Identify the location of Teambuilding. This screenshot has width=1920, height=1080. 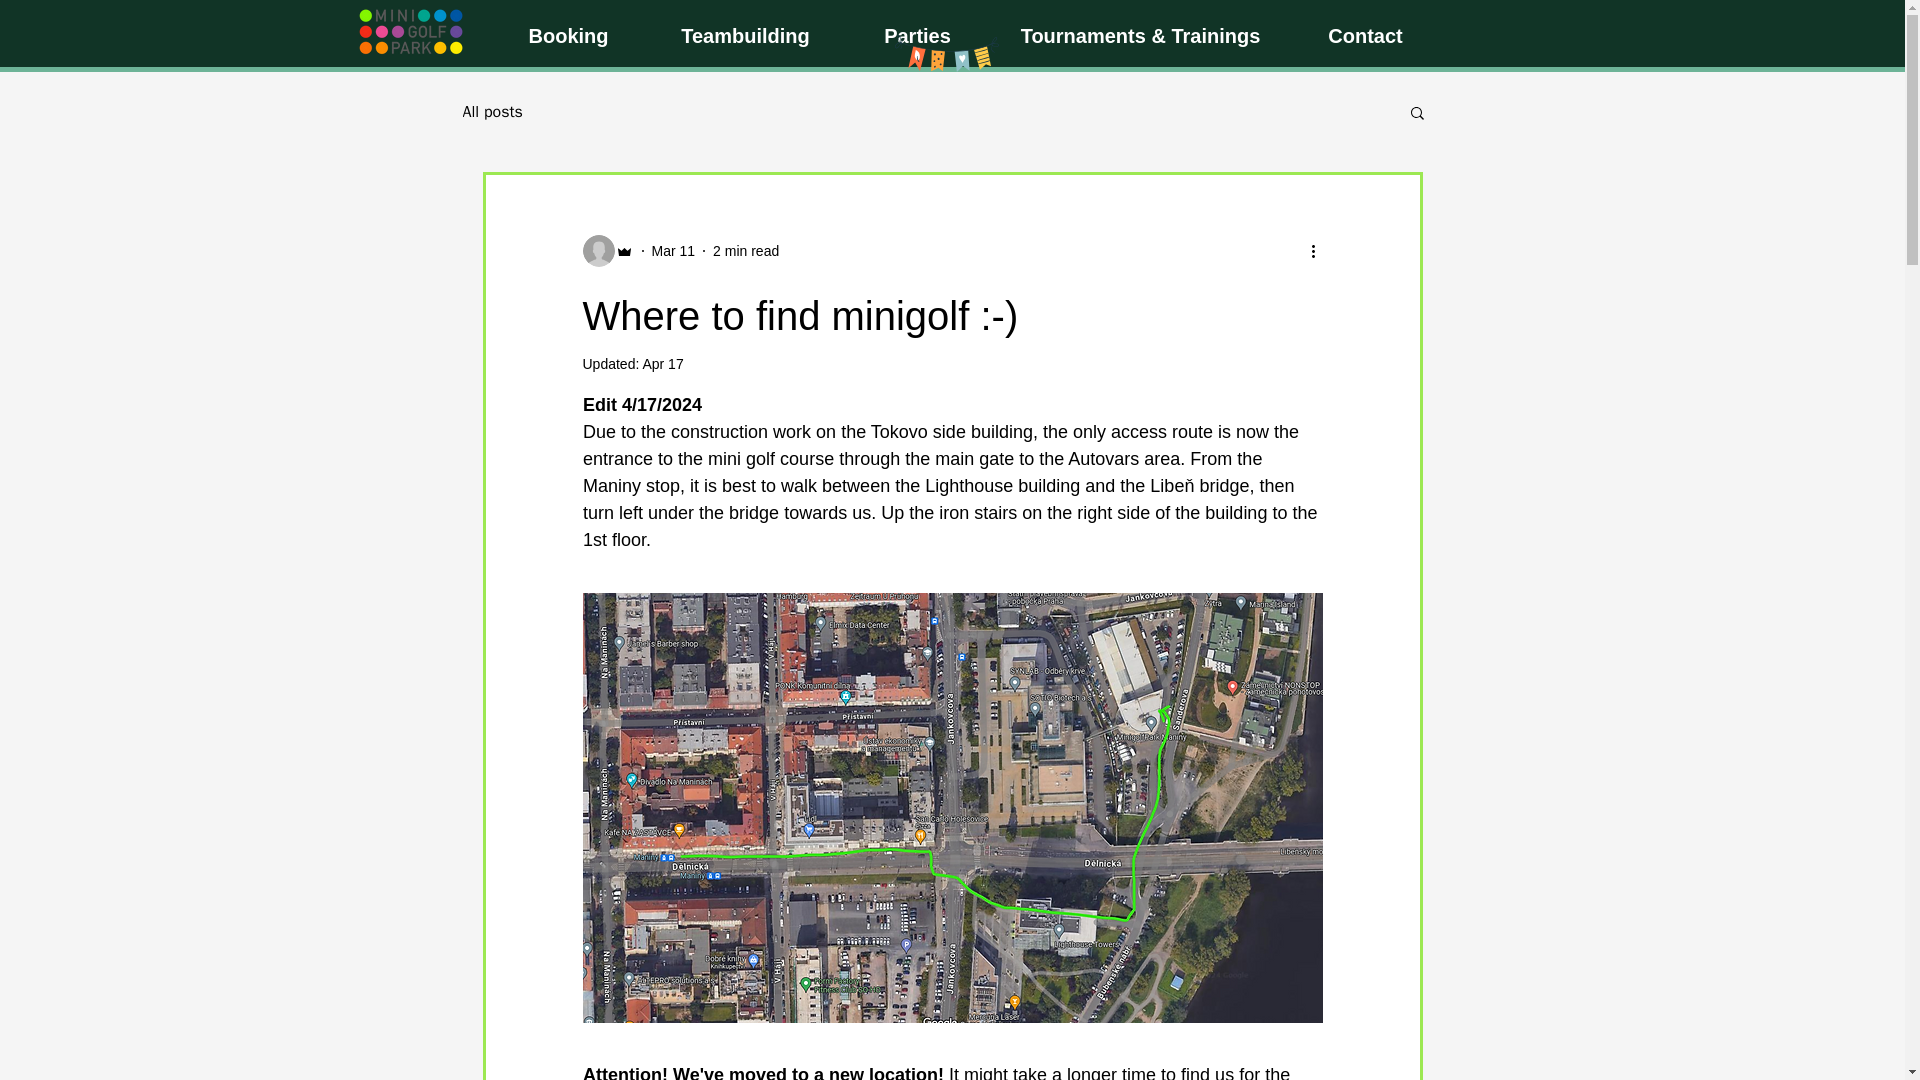
(744, 35).